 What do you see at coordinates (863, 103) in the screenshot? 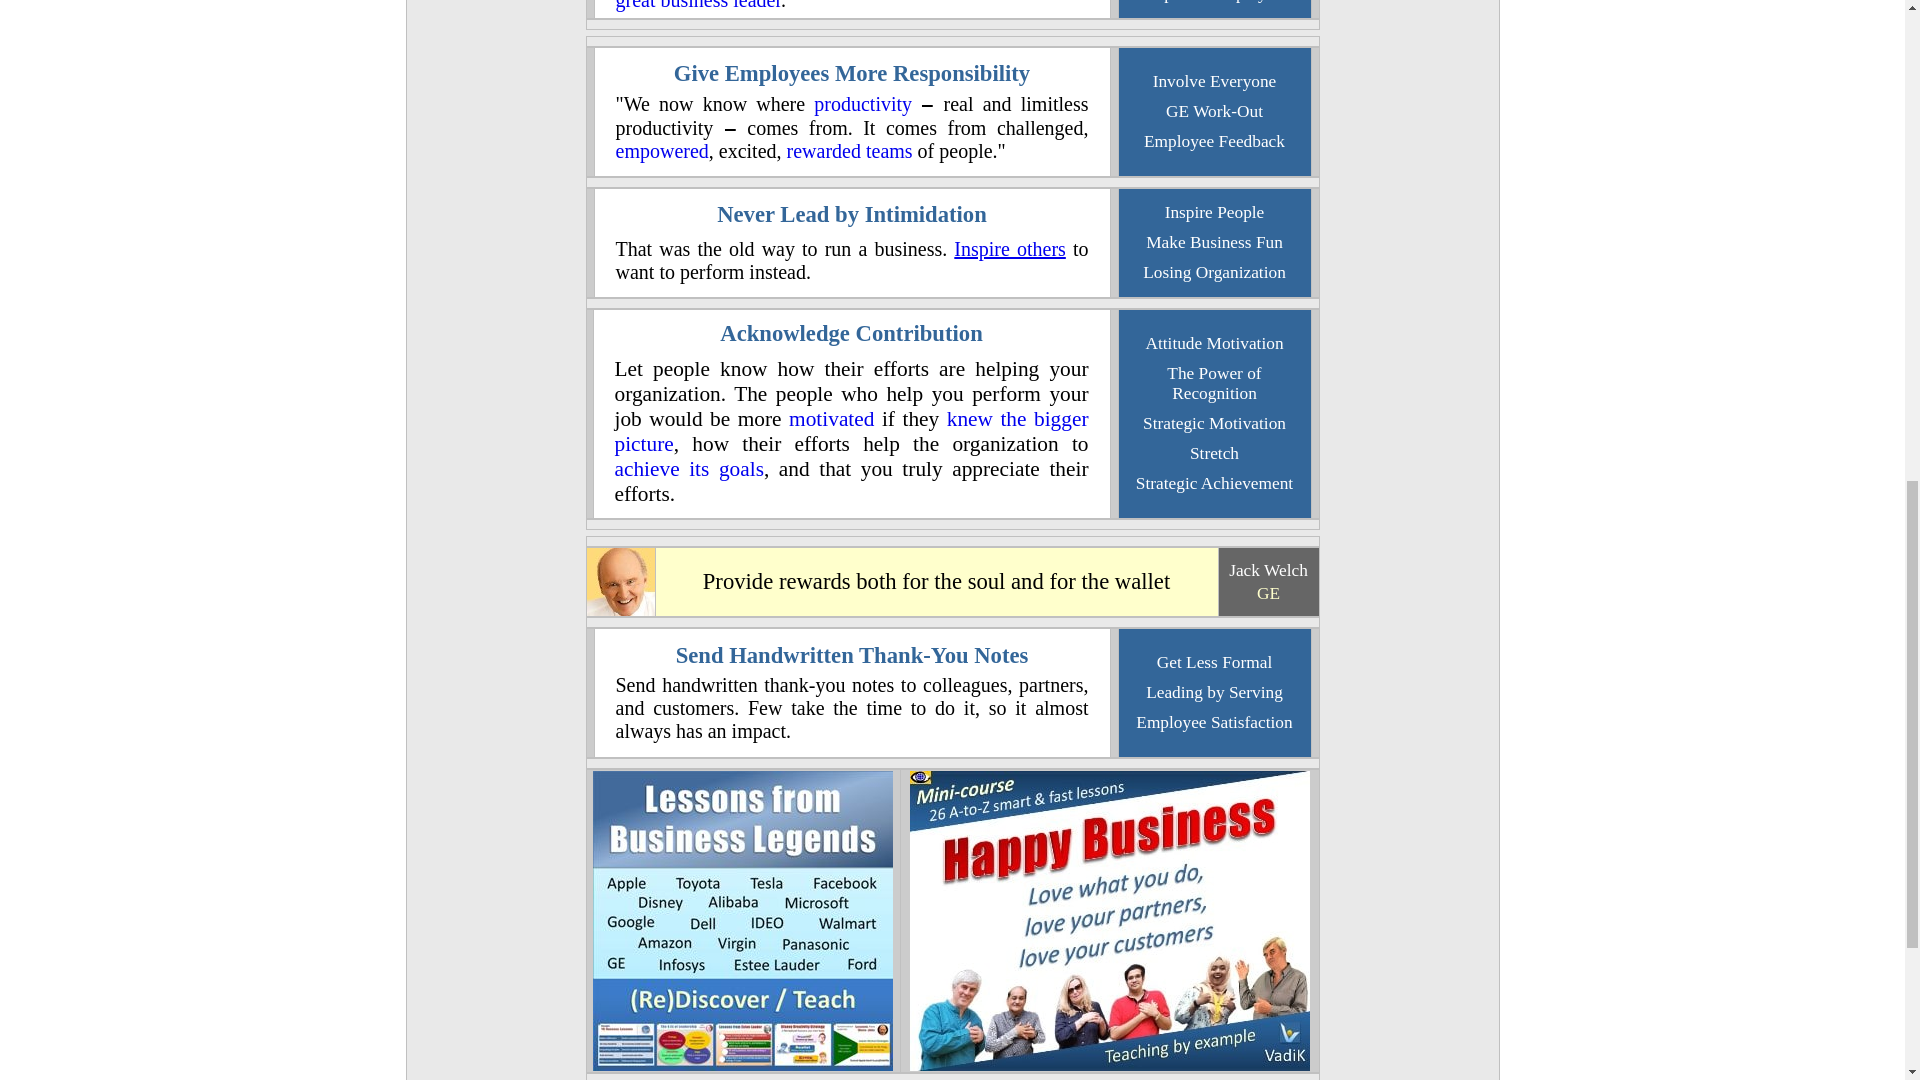
I see `Improving Productivity` at bounding box center [863, 103].